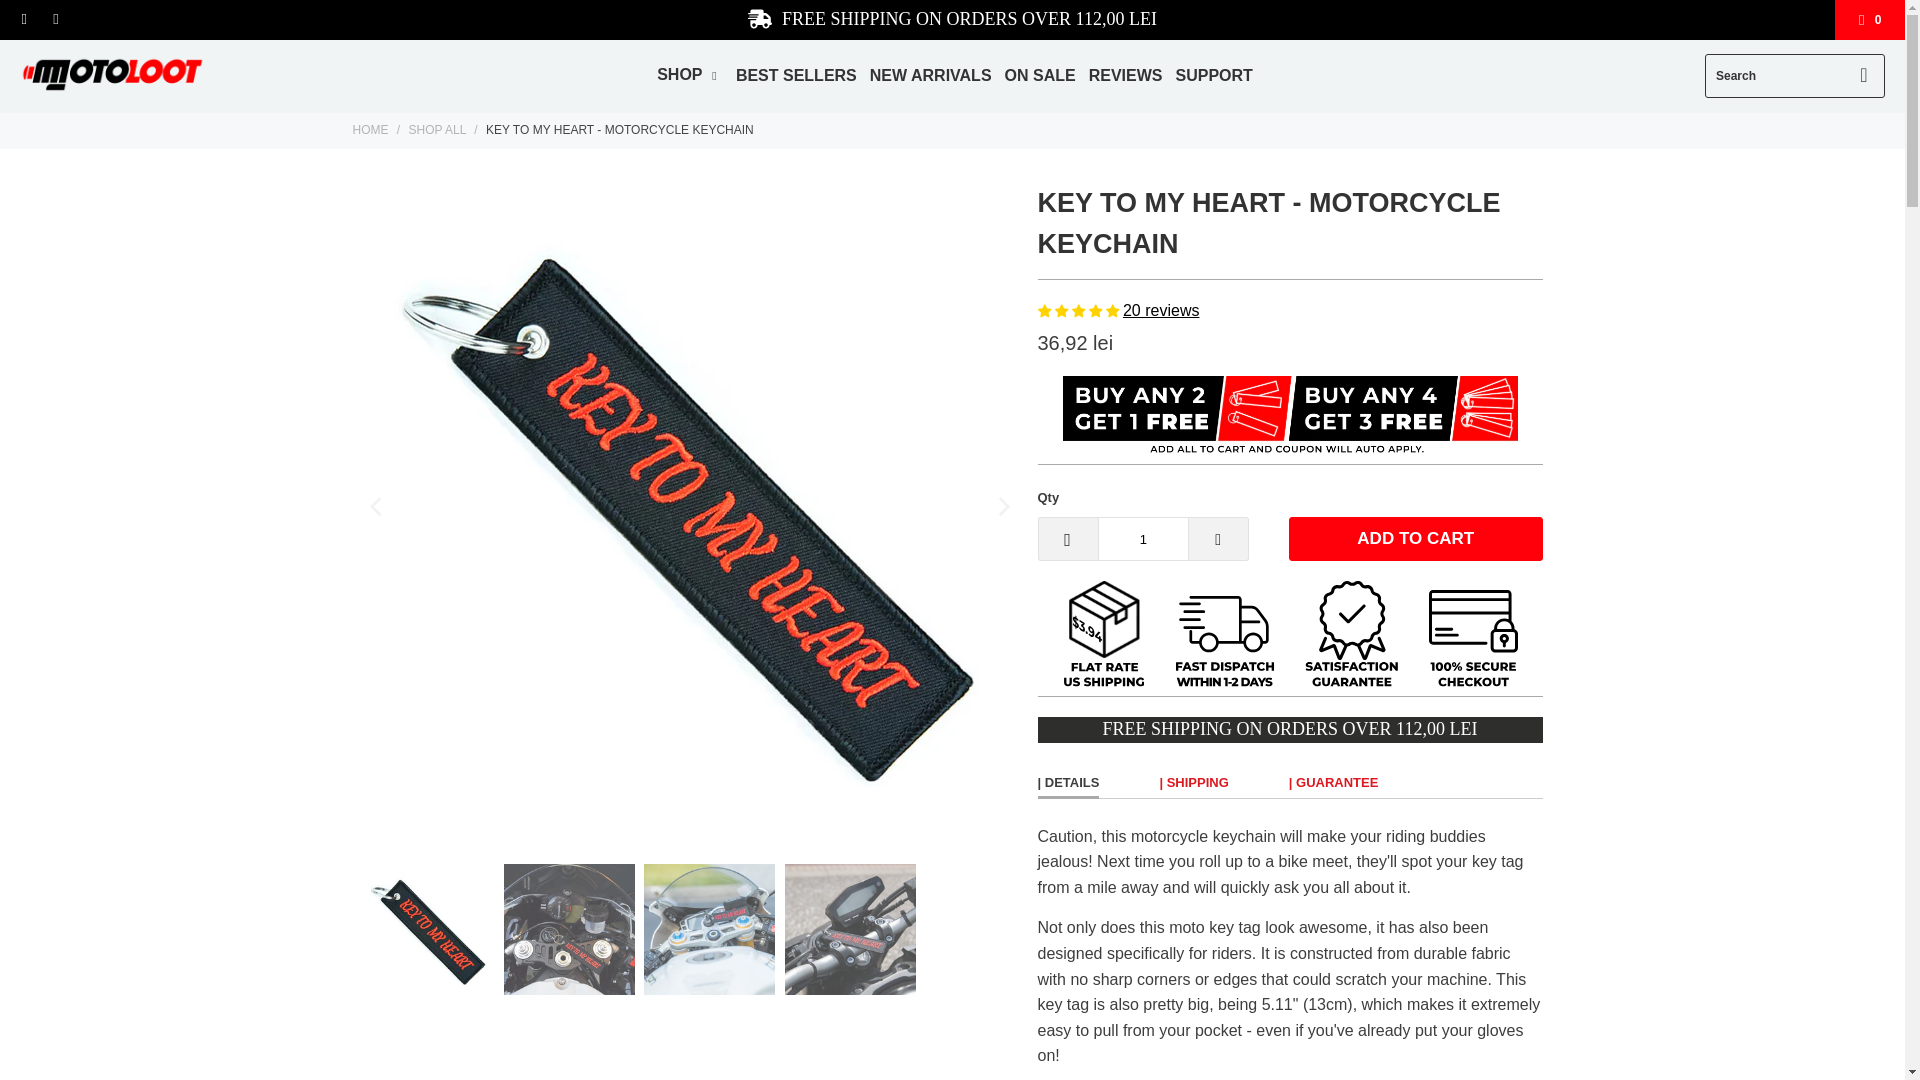 The height and width of the screenshot is (1080, 1920). What do you see at coordinates (1143, 538) in the screenshot?
I see `1` at bounding box center [1143, 538].